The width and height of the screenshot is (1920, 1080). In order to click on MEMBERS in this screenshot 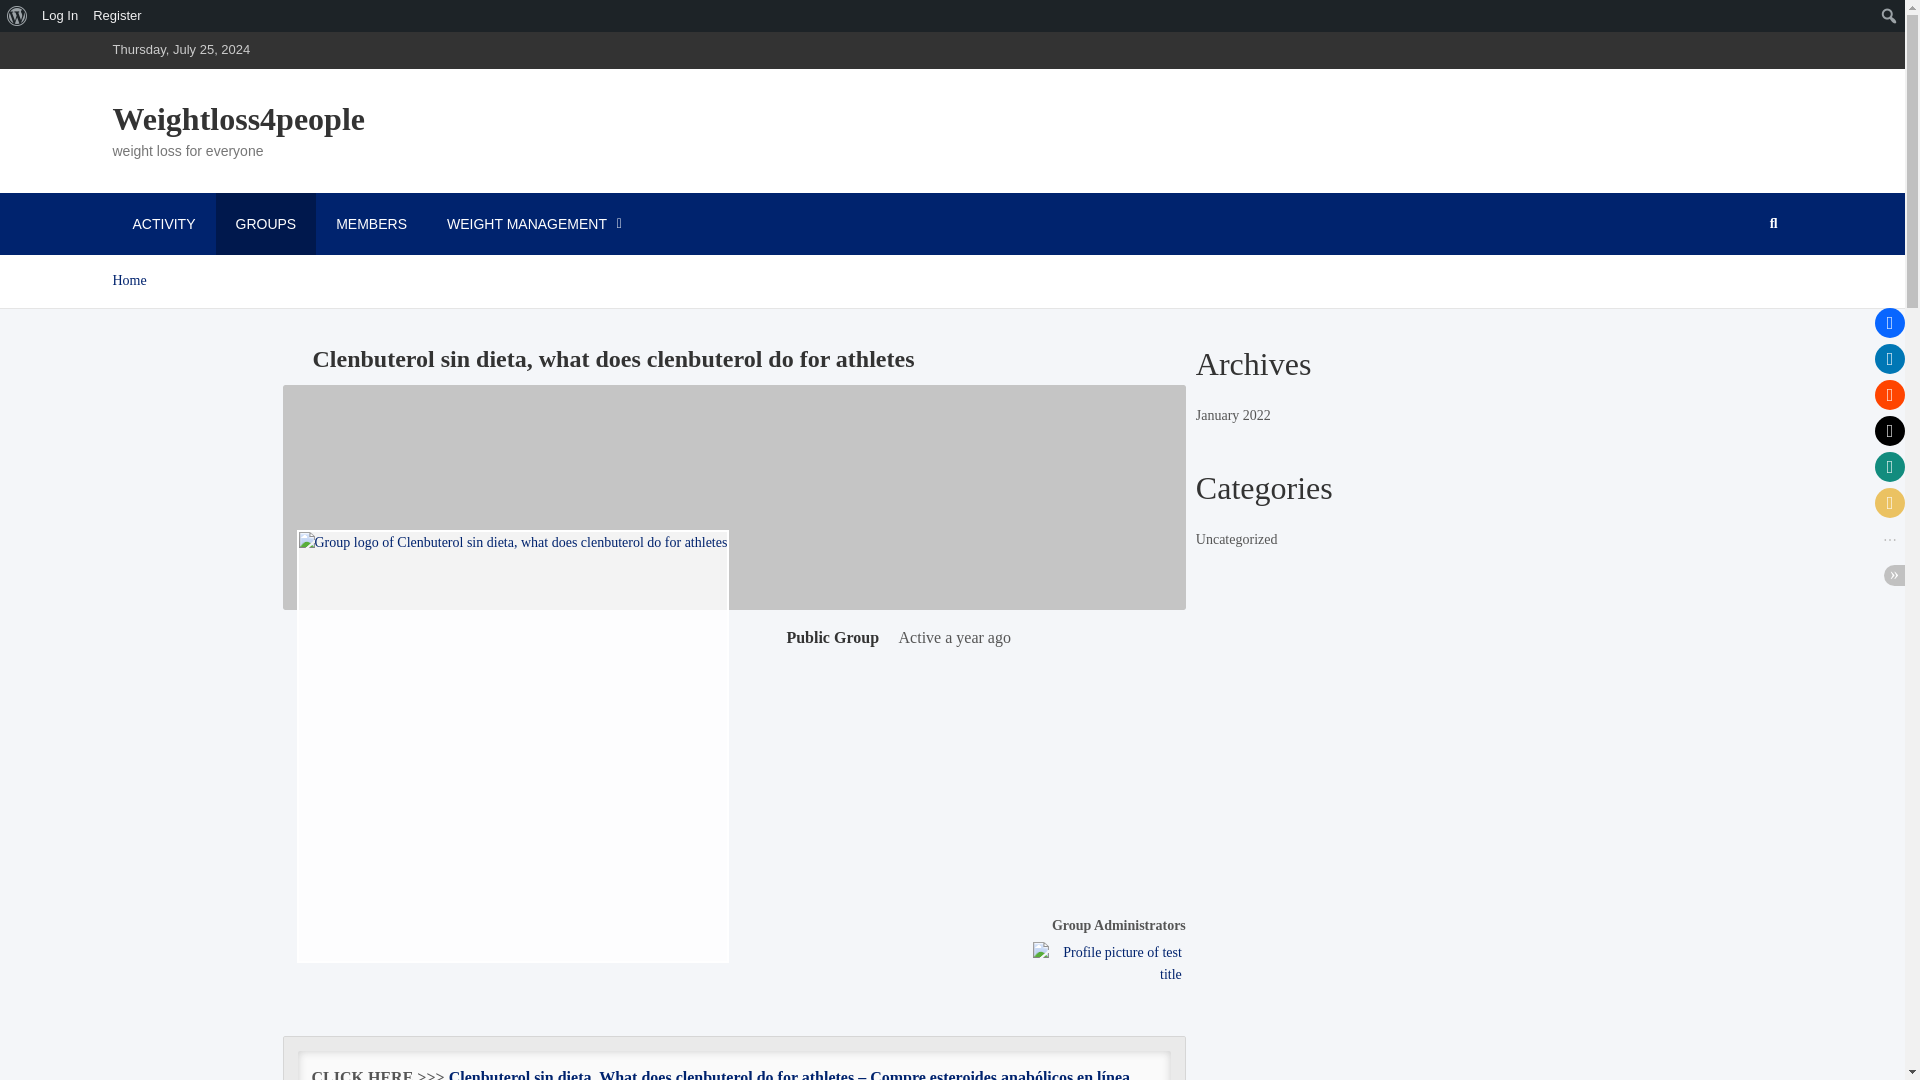, I will do `click(371, 224)`.